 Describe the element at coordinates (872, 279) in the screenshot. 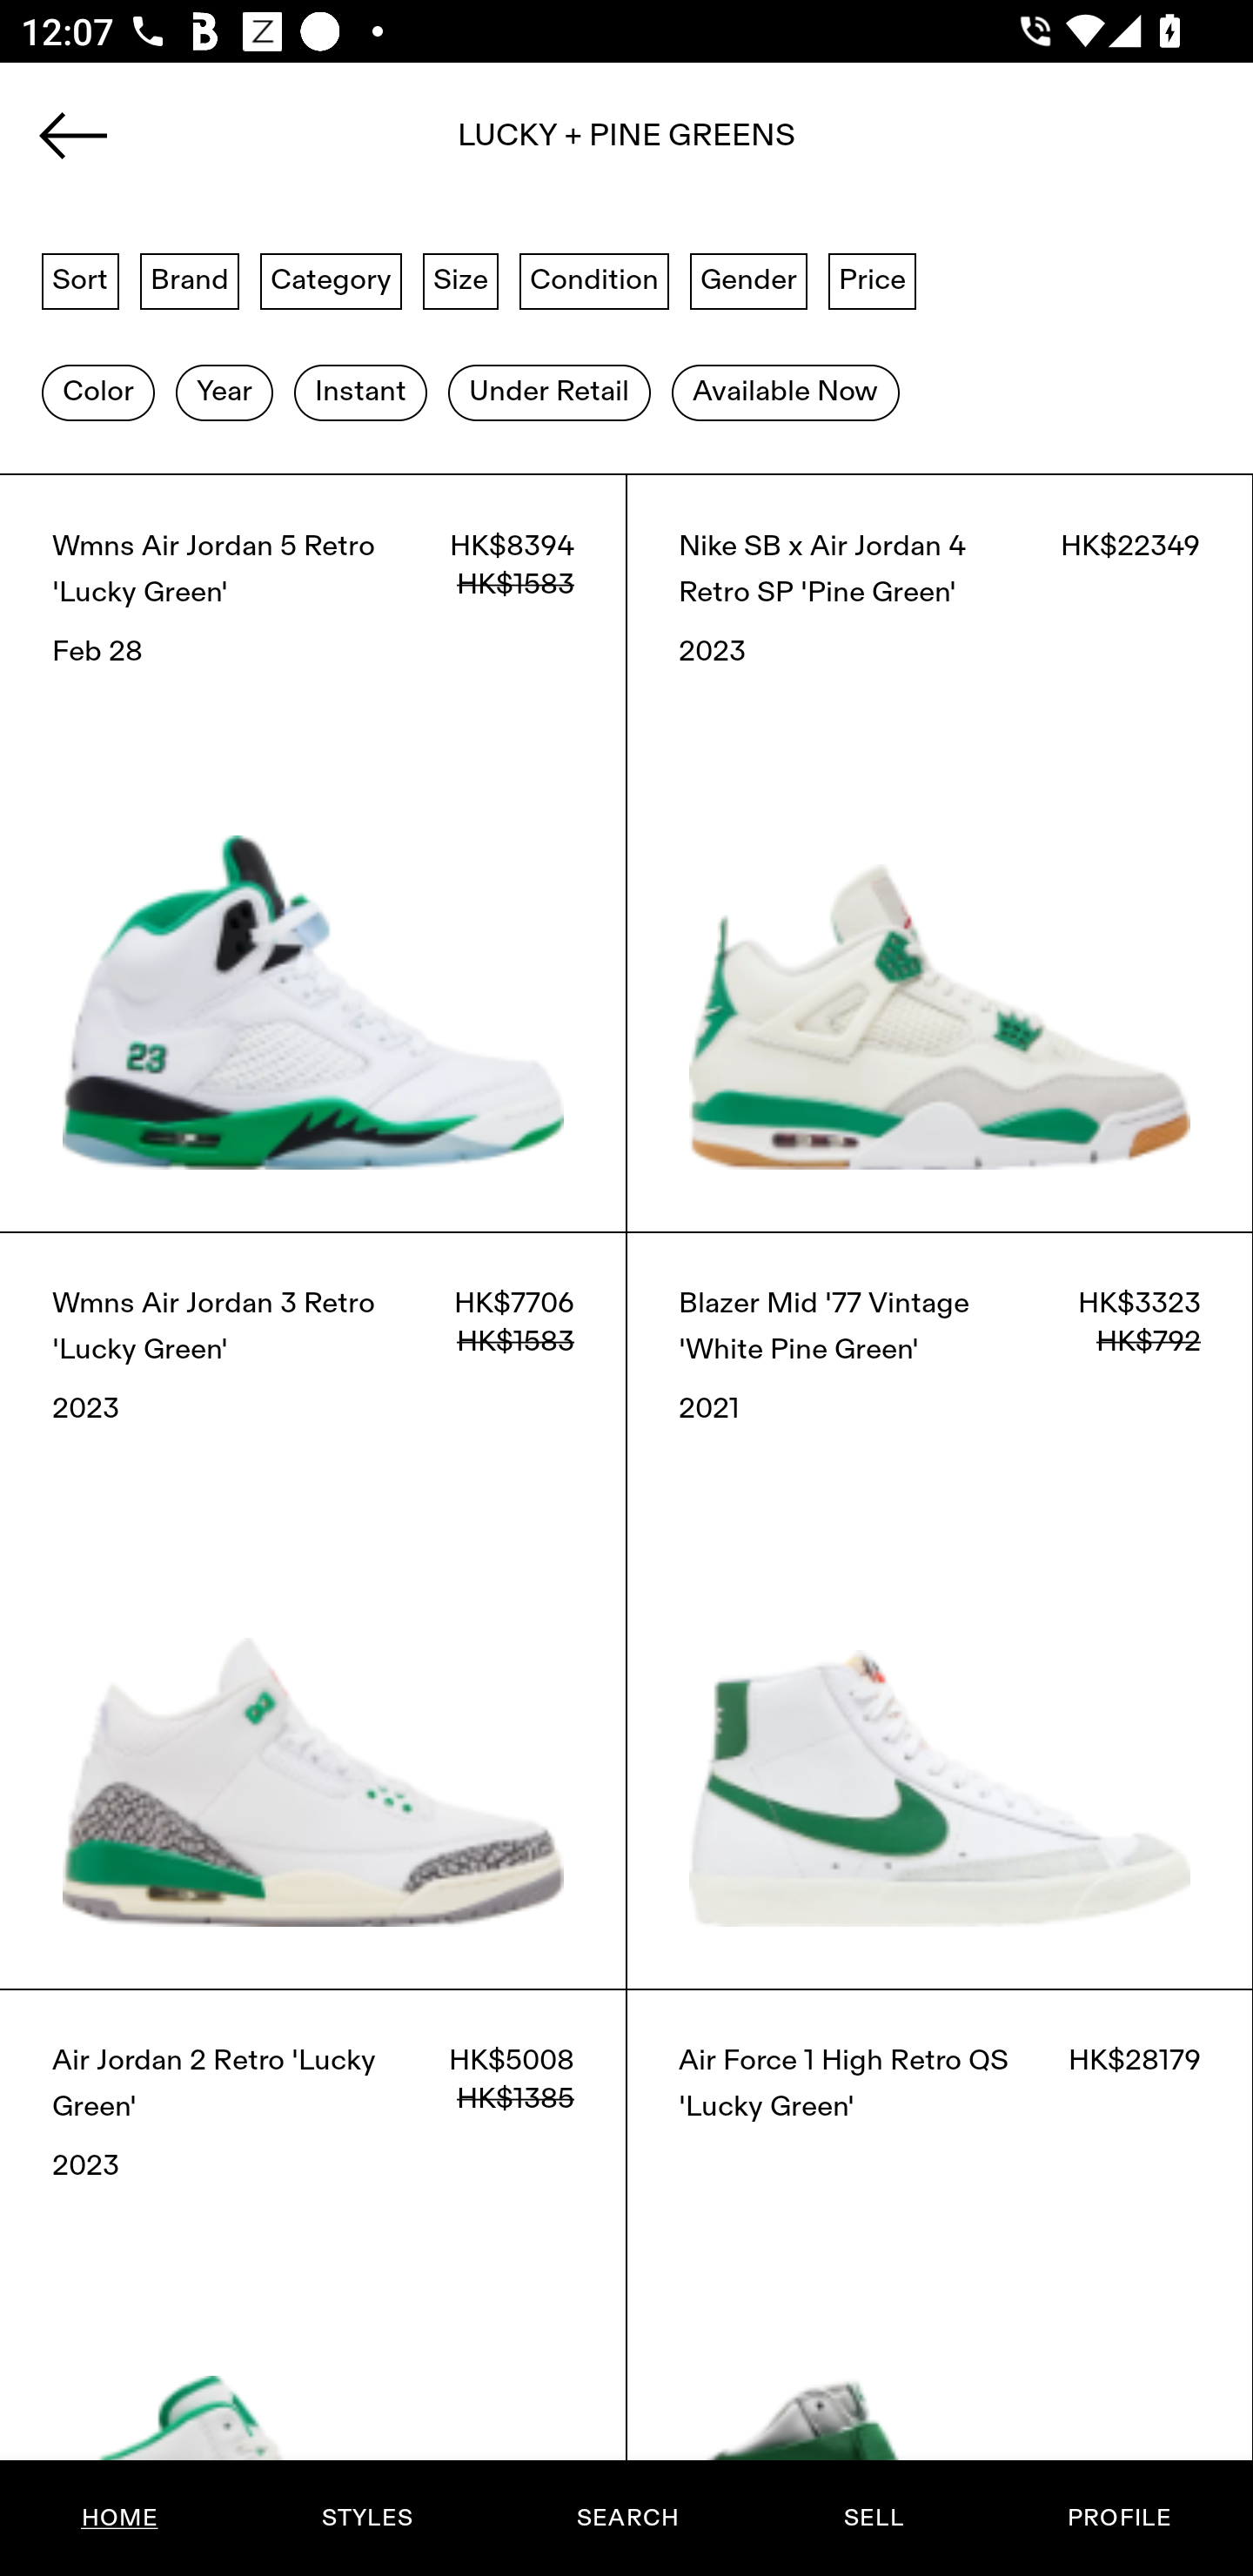

I see `Price` at that location.